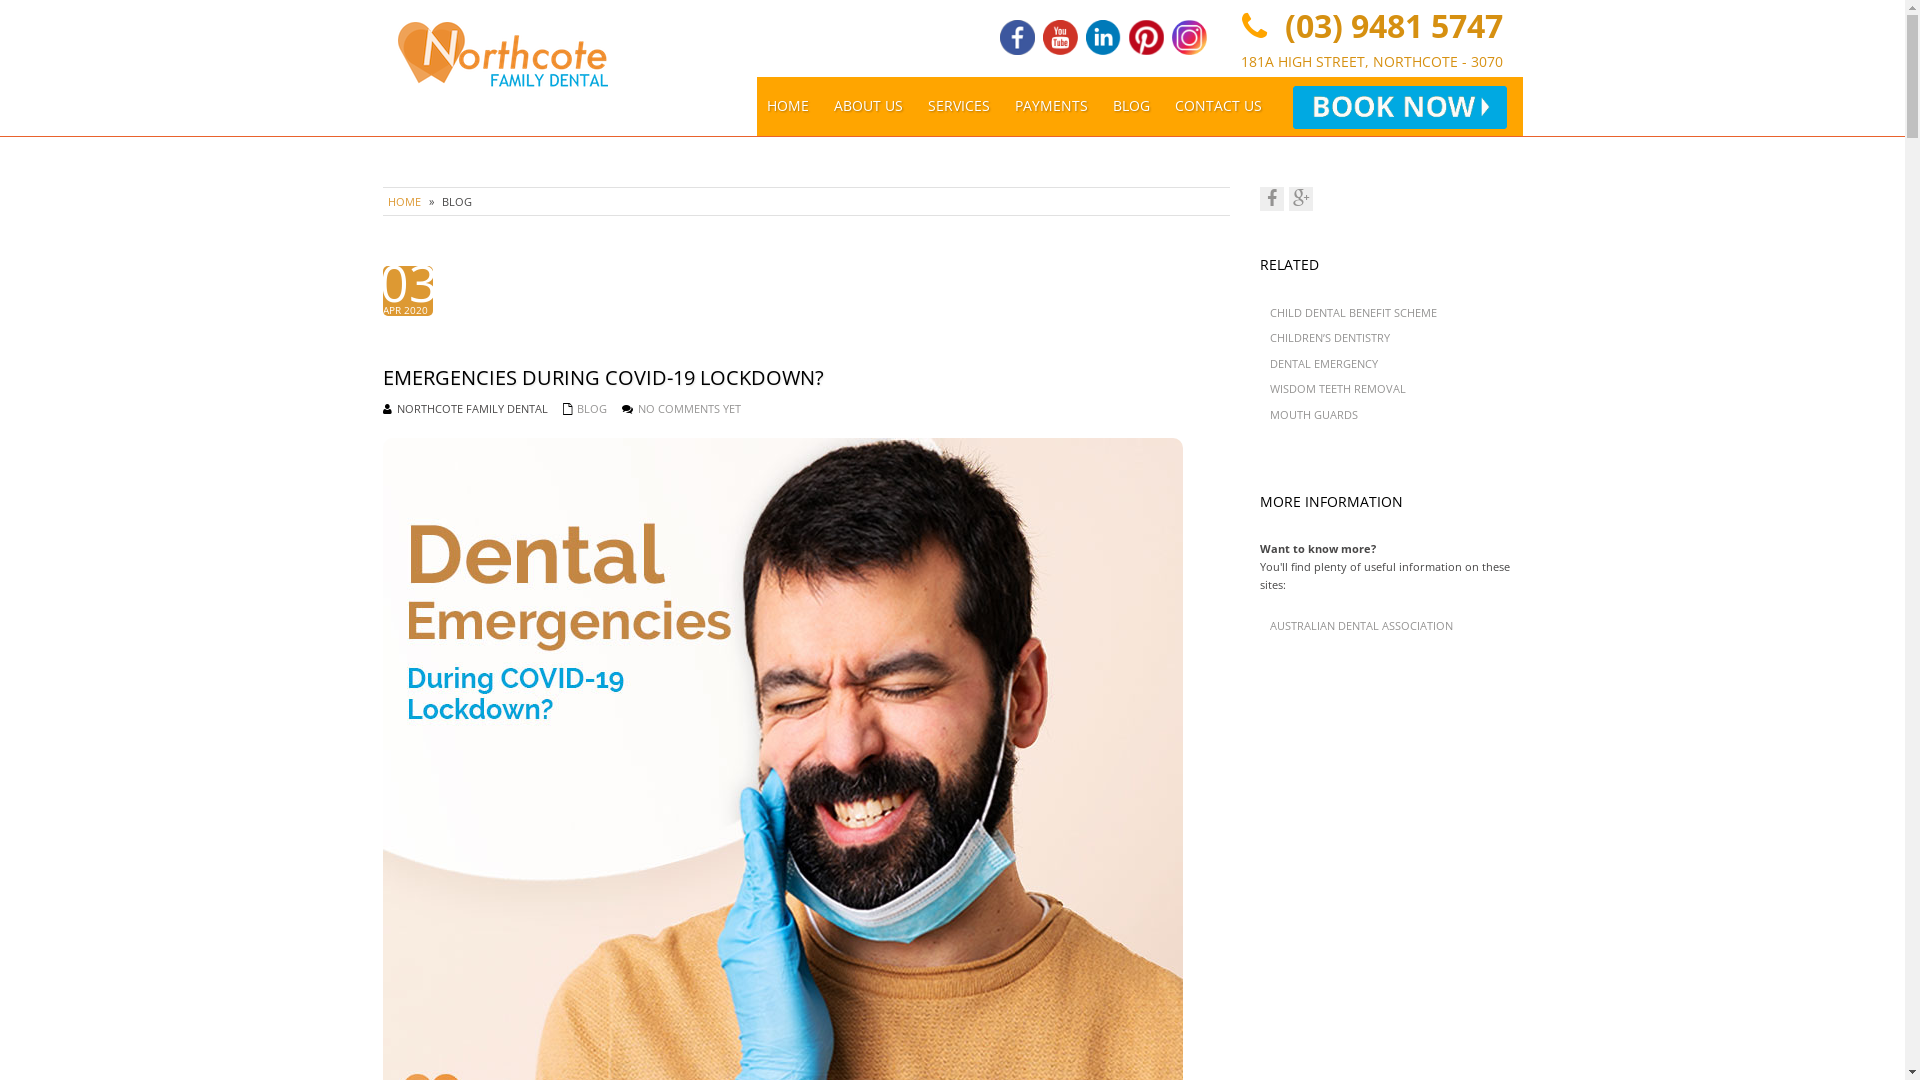  What do you see at coordinates (1389, 26) in the screenshot?
I see `(03) 9481 5747` at bounding box center [1389, 26].